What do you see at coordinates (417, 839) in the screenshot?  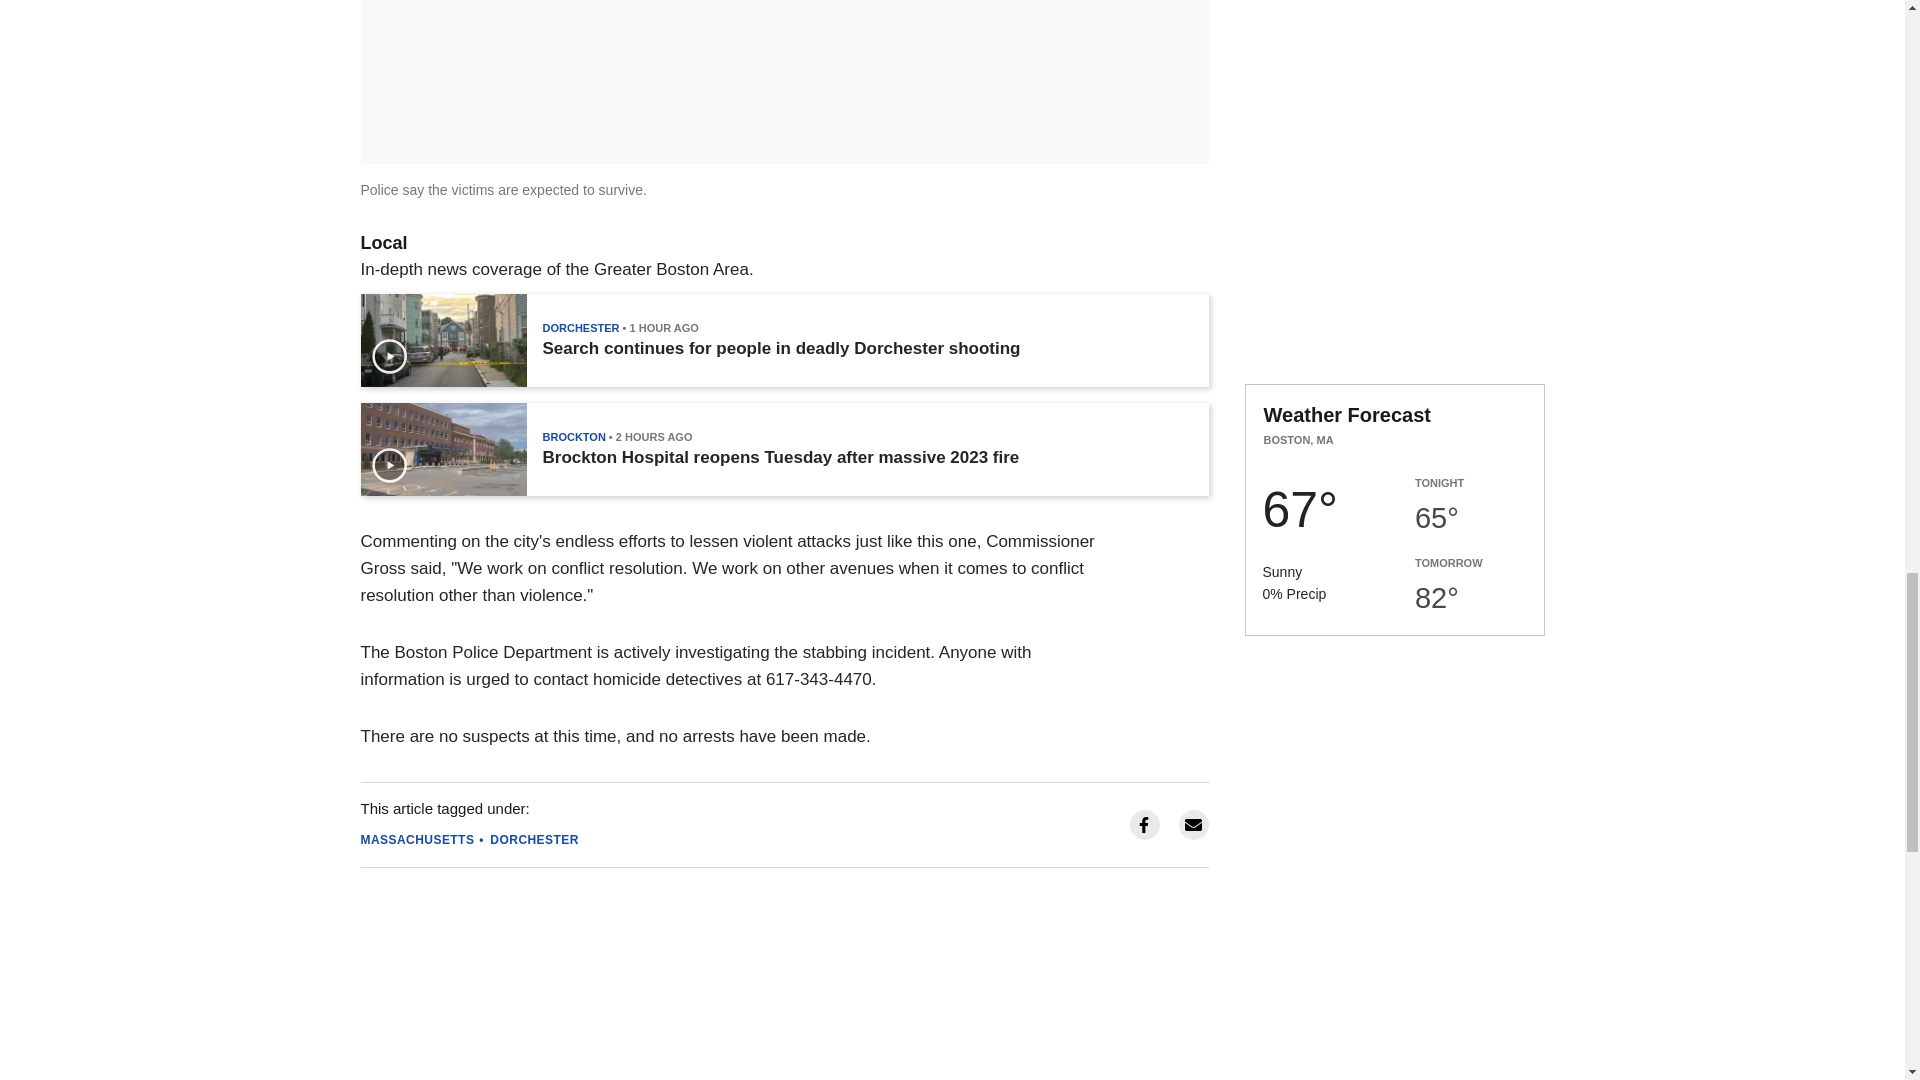 I see `MASSACHUSETTS` at bounding box center [417, 839].